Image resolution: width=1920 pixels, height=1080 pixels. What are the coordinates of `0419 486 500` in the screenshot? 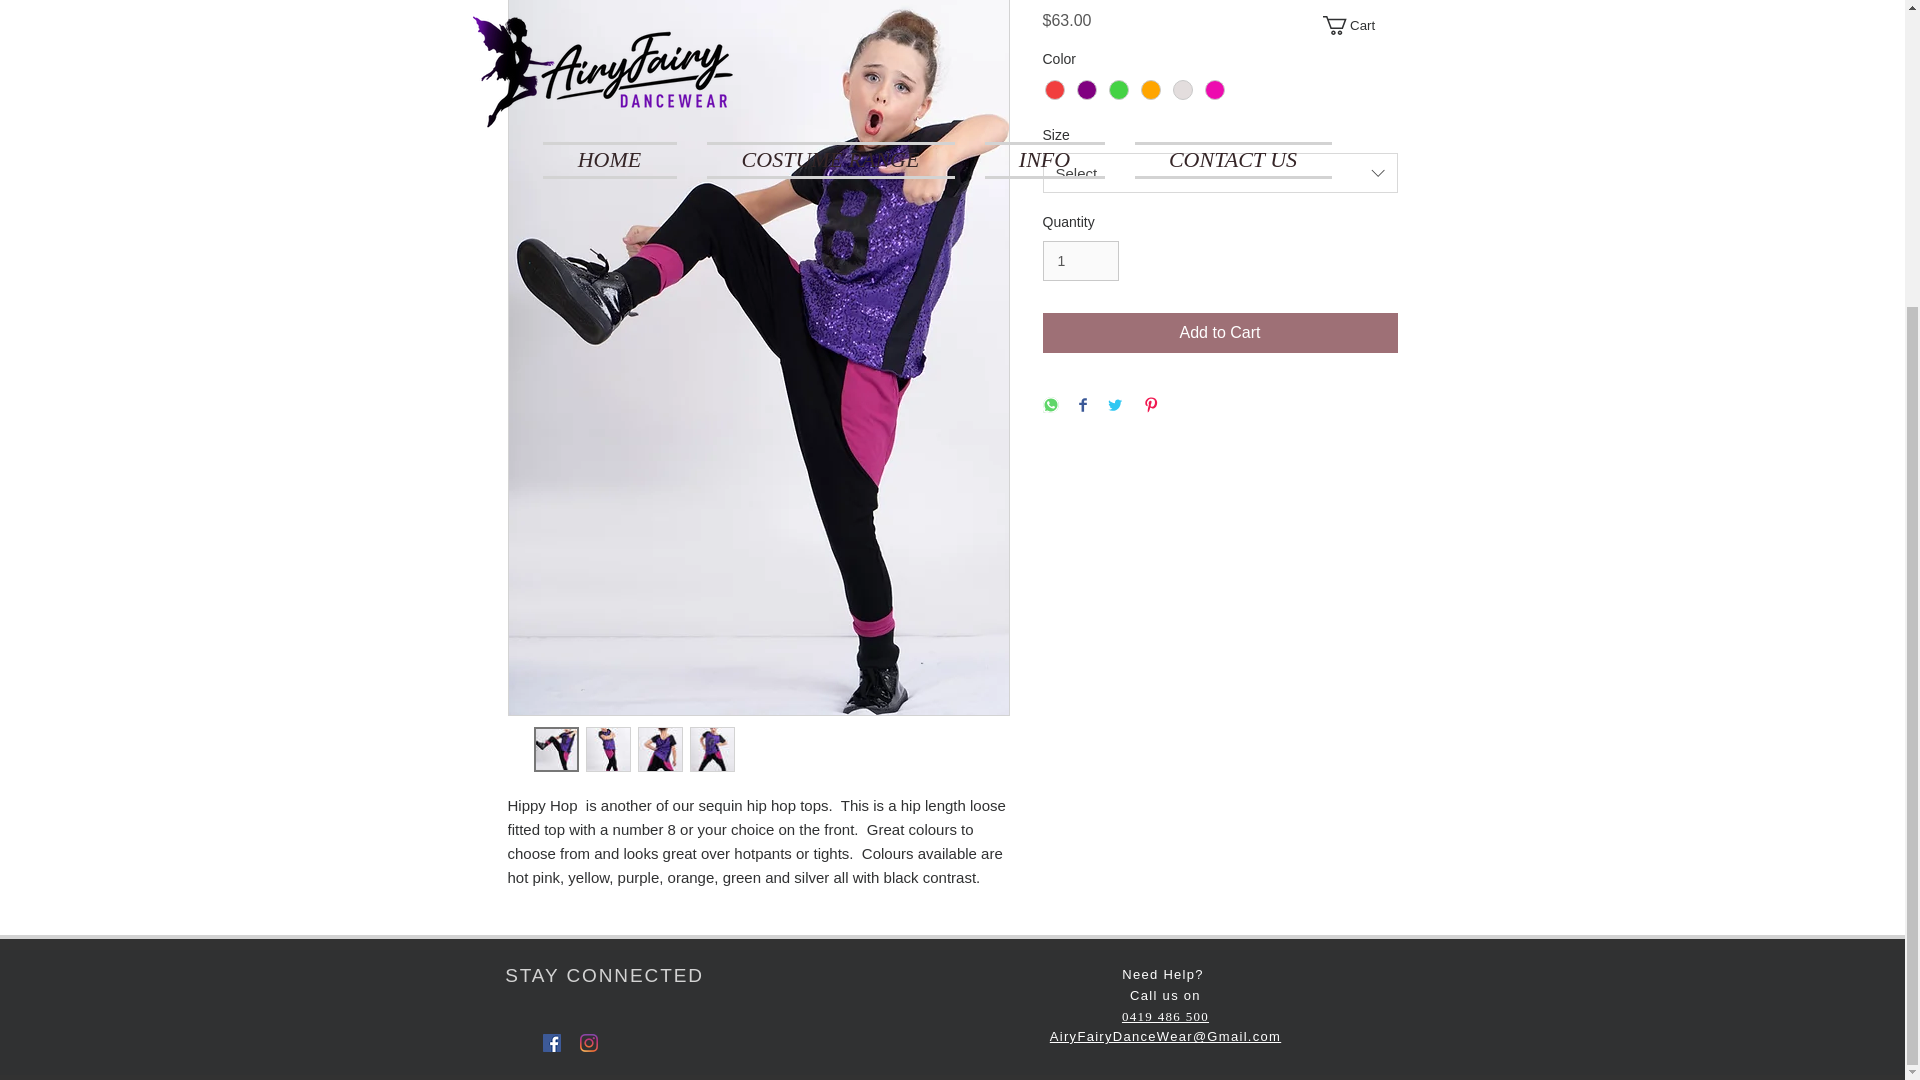 It's located at (1165, 1016).